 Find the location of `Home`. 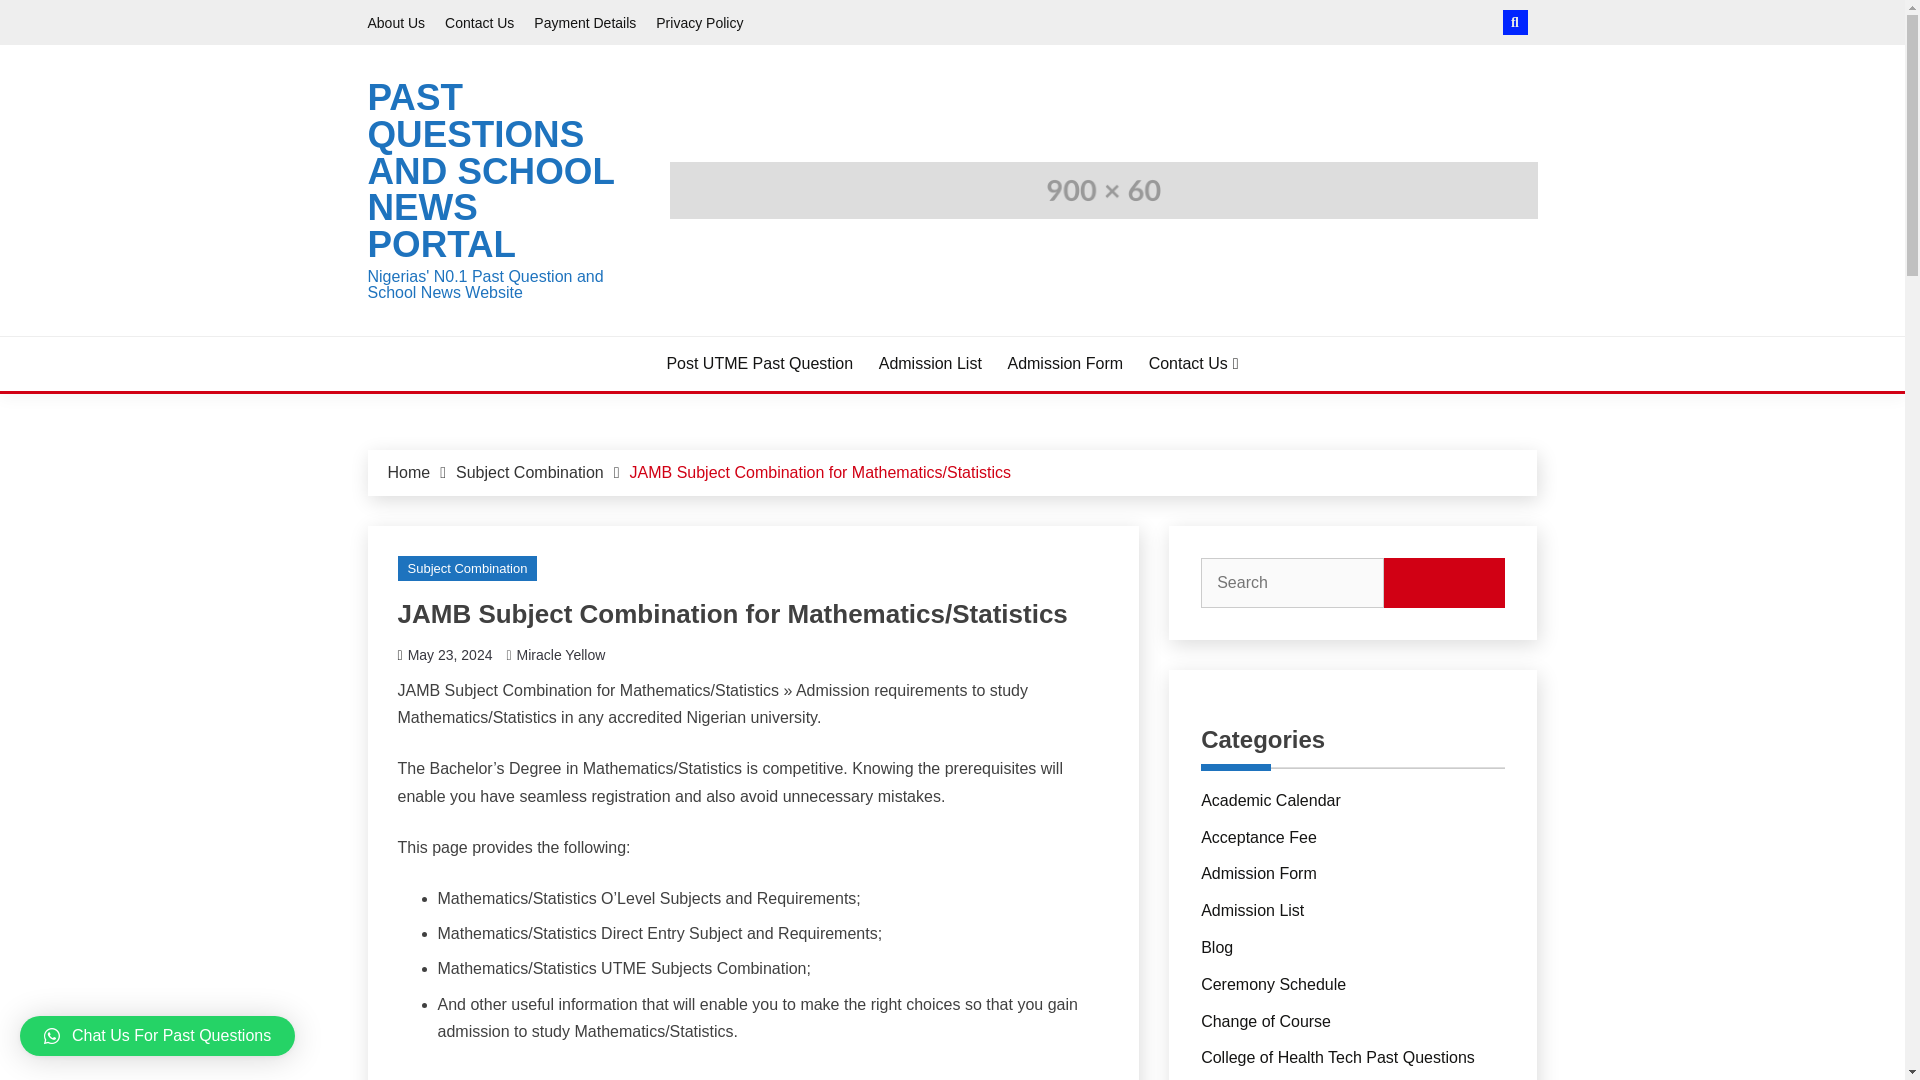

Home is located at coordinates (408, 472).